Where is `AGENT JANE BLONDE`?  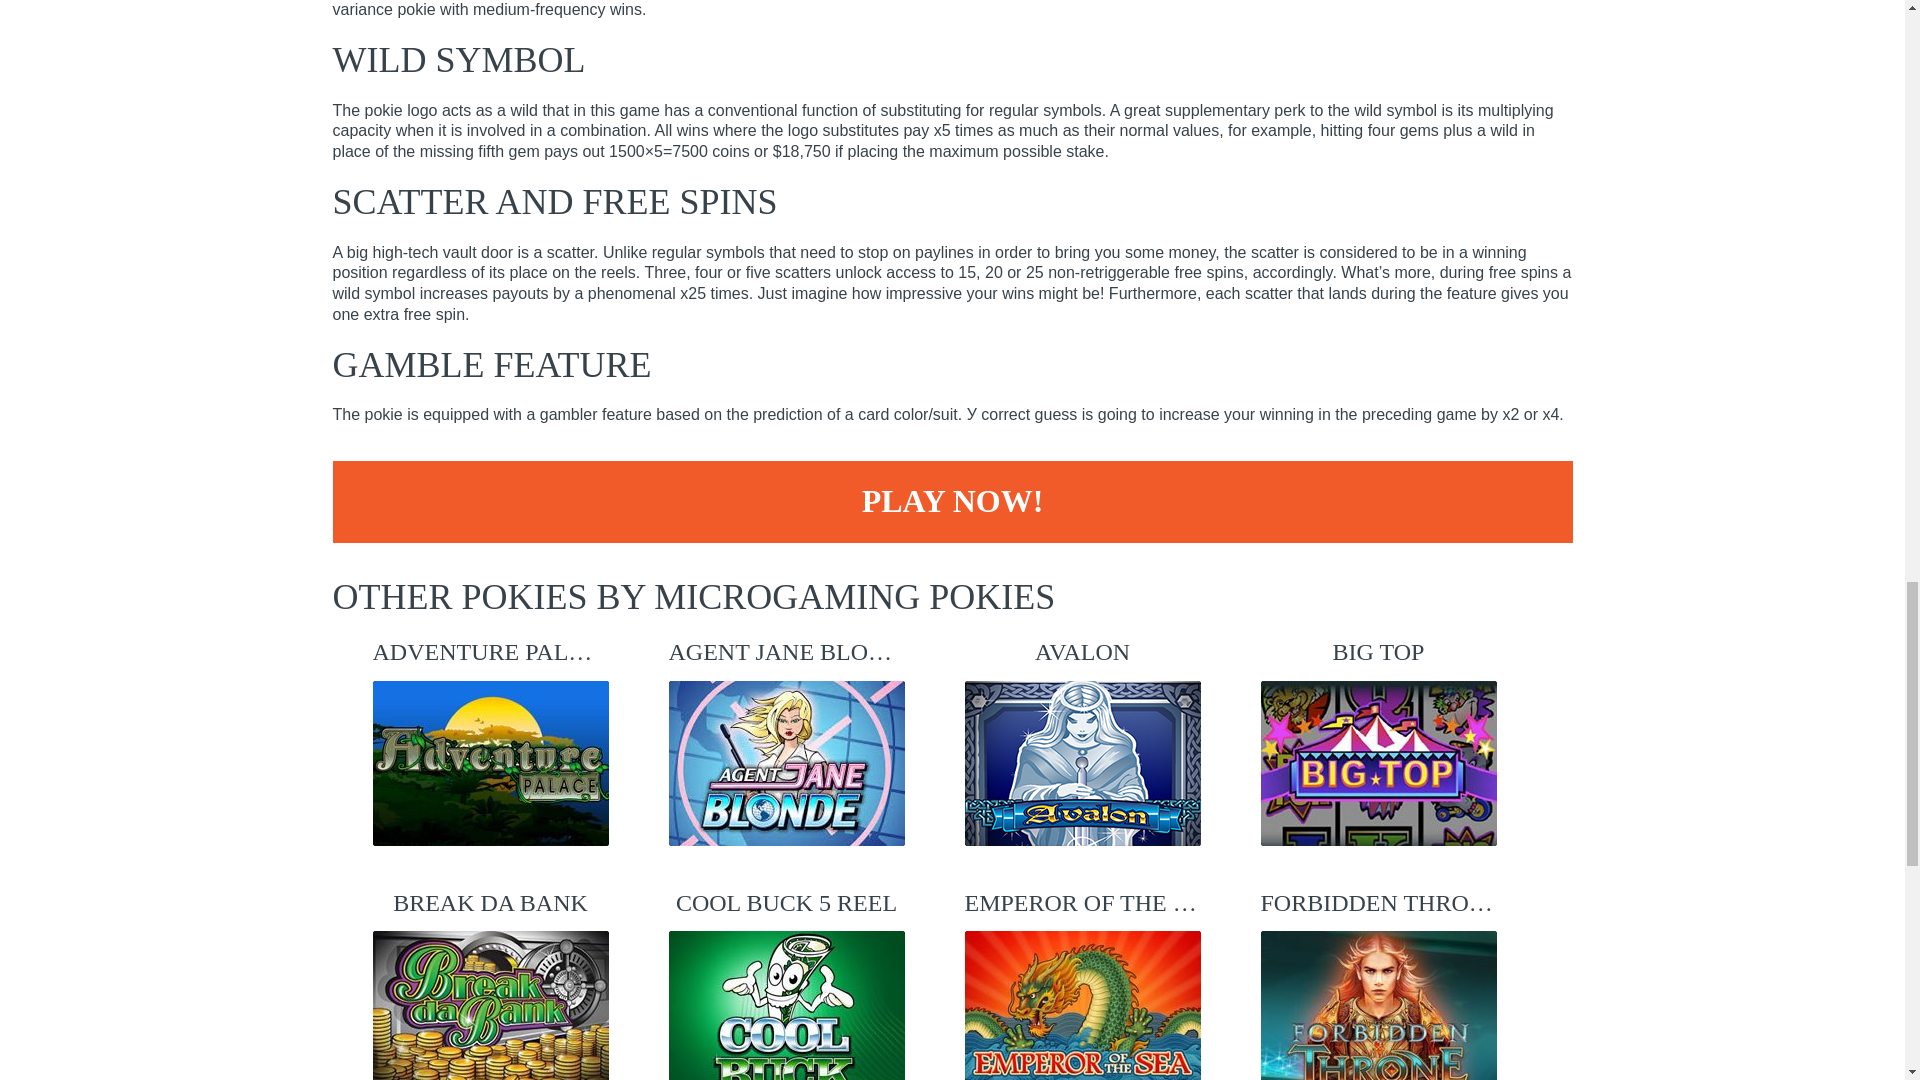
AGENT JANE BLONDE is located at coordinates (786, 740).